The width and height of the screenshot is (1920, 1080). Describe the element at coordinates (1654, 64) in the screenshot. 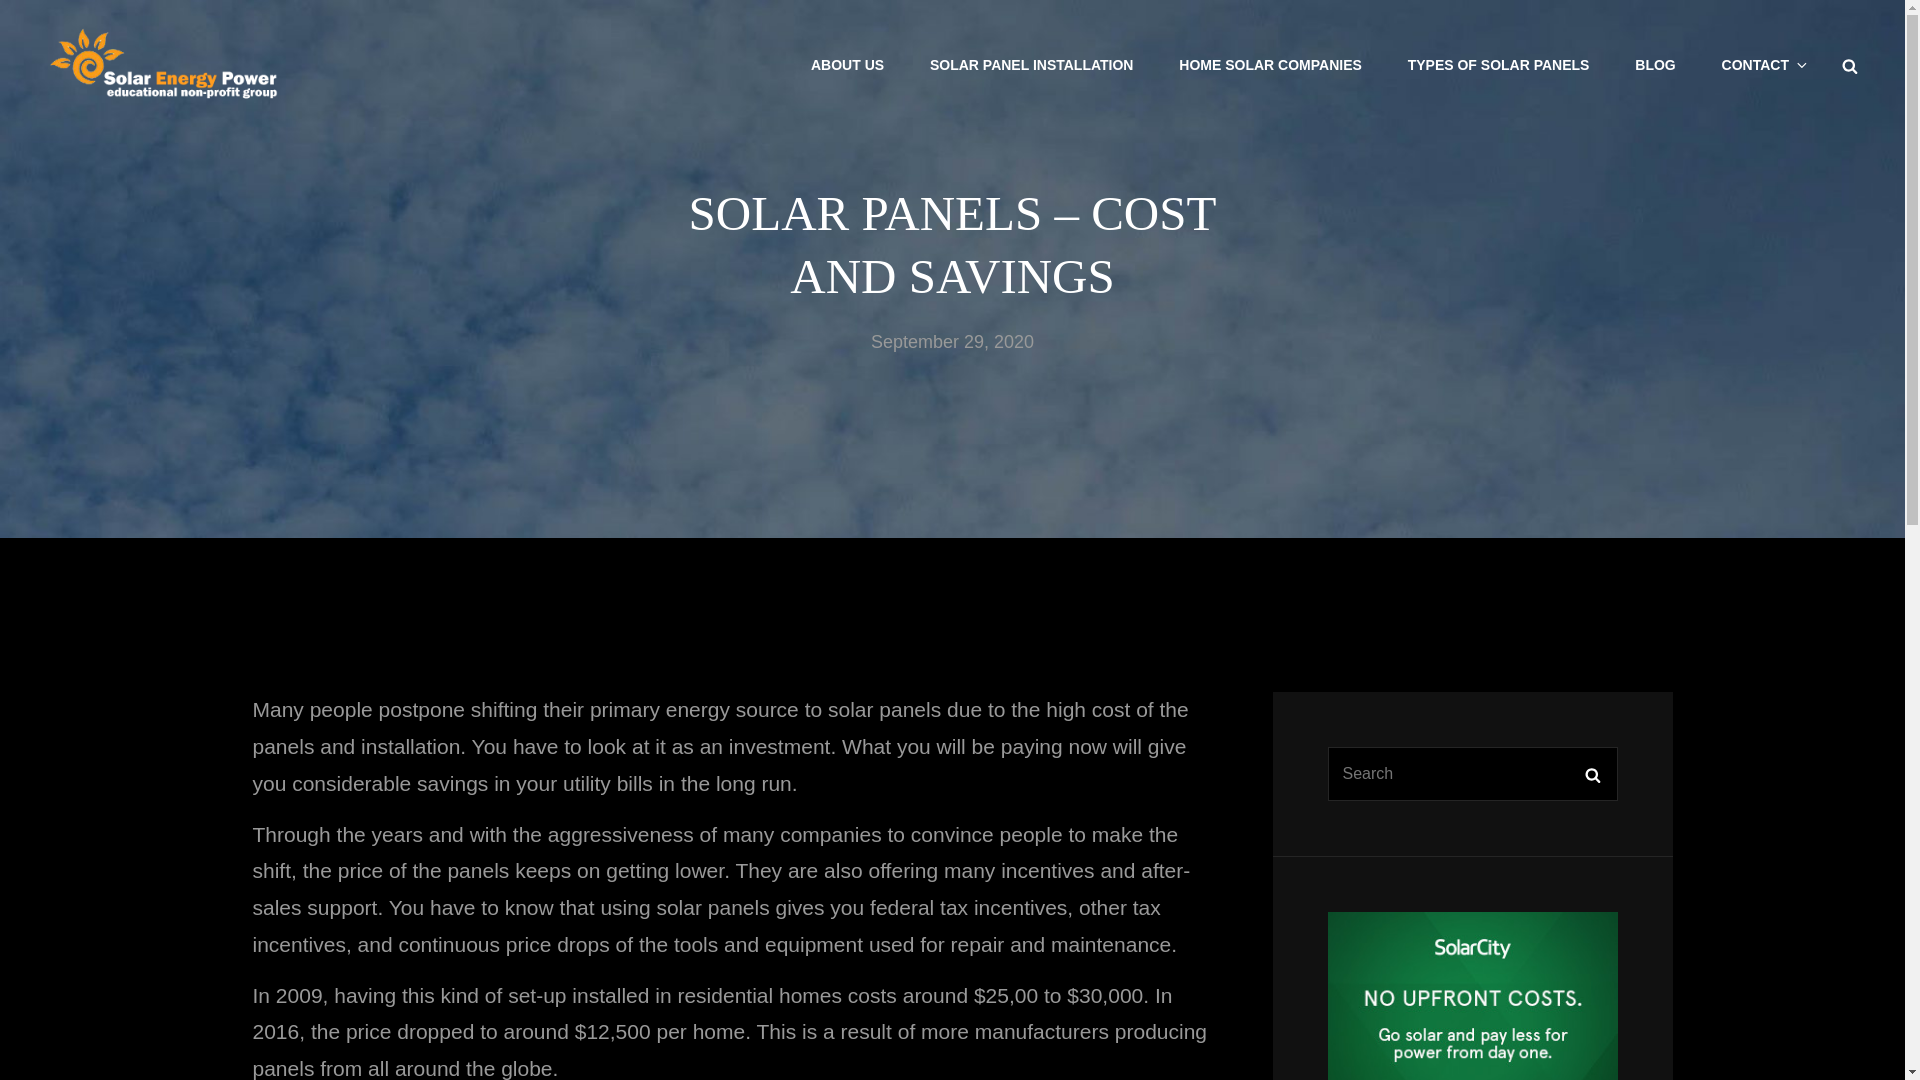

I see `BLOG` at that location.